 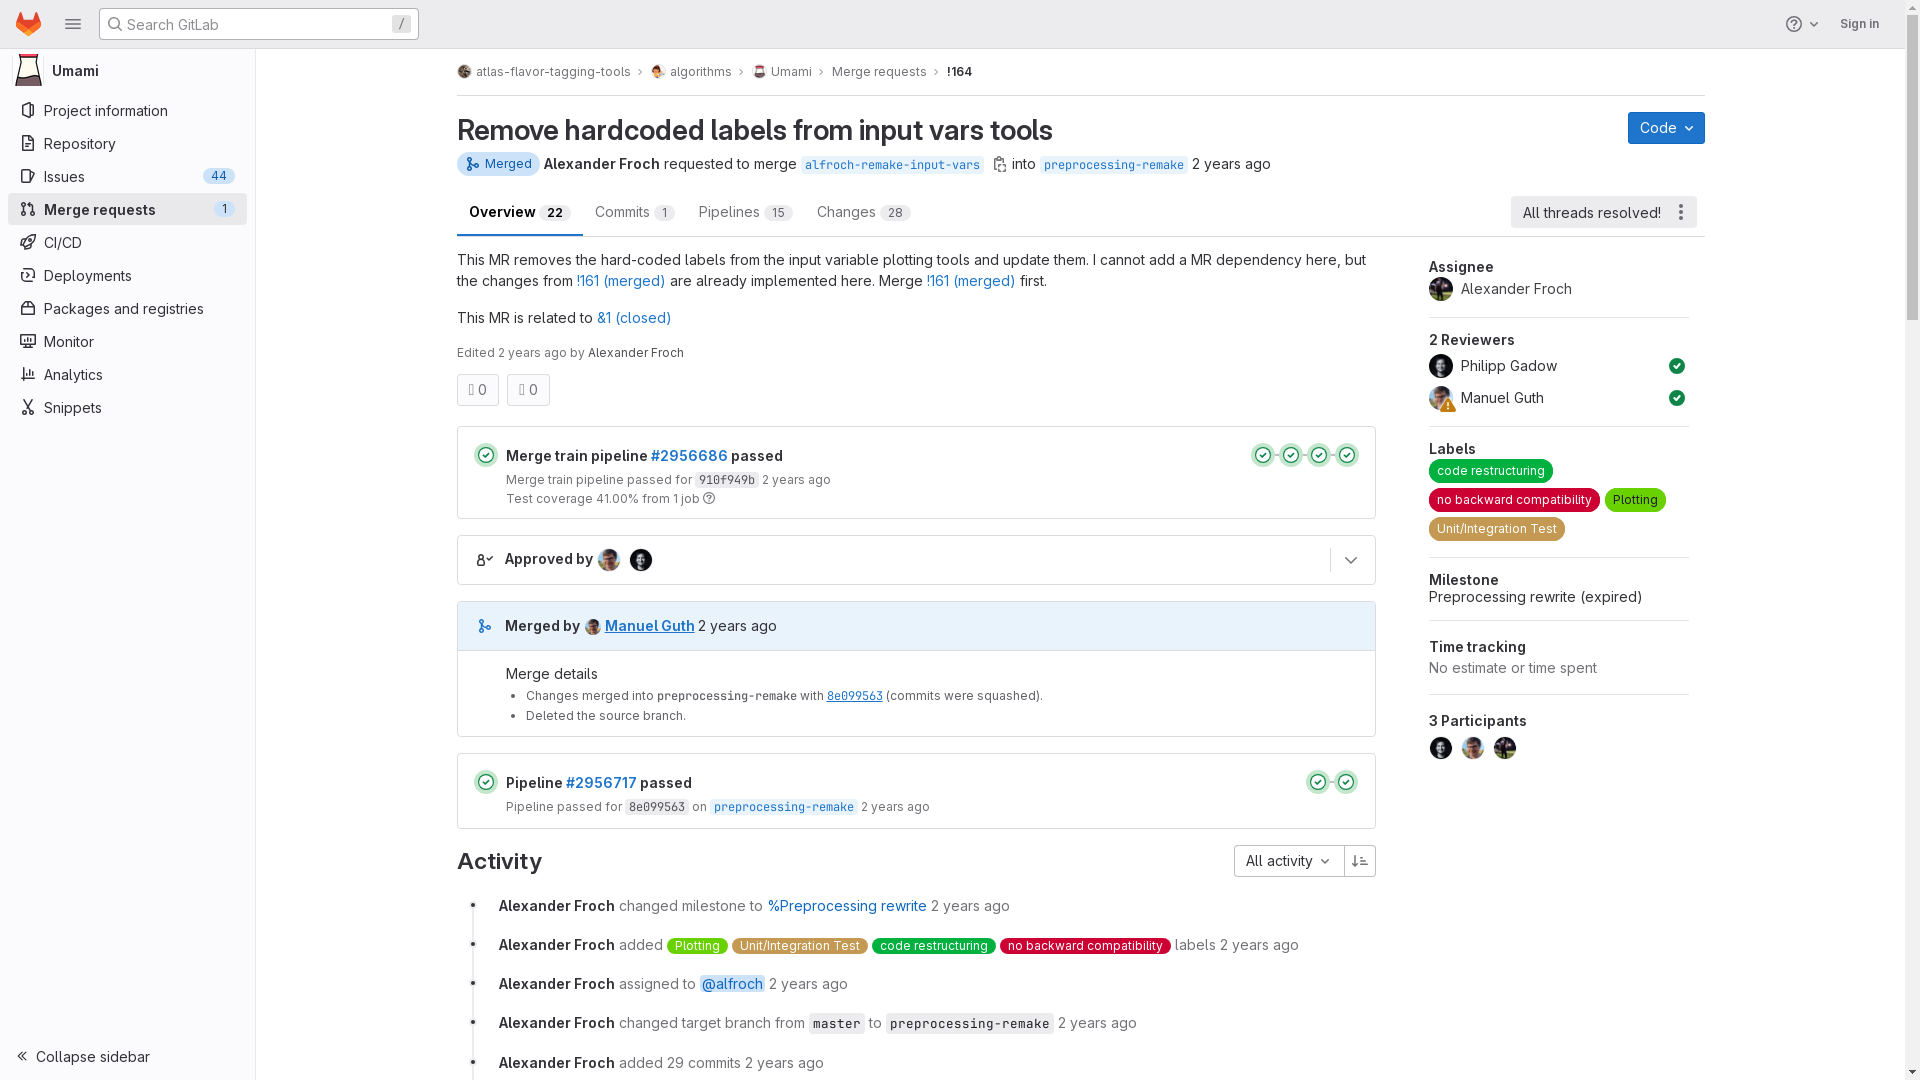 What do you see at coordinates (1086, 946) in the screenshot?
I see `no backward compatibility` at bounding box center [1086, 946].